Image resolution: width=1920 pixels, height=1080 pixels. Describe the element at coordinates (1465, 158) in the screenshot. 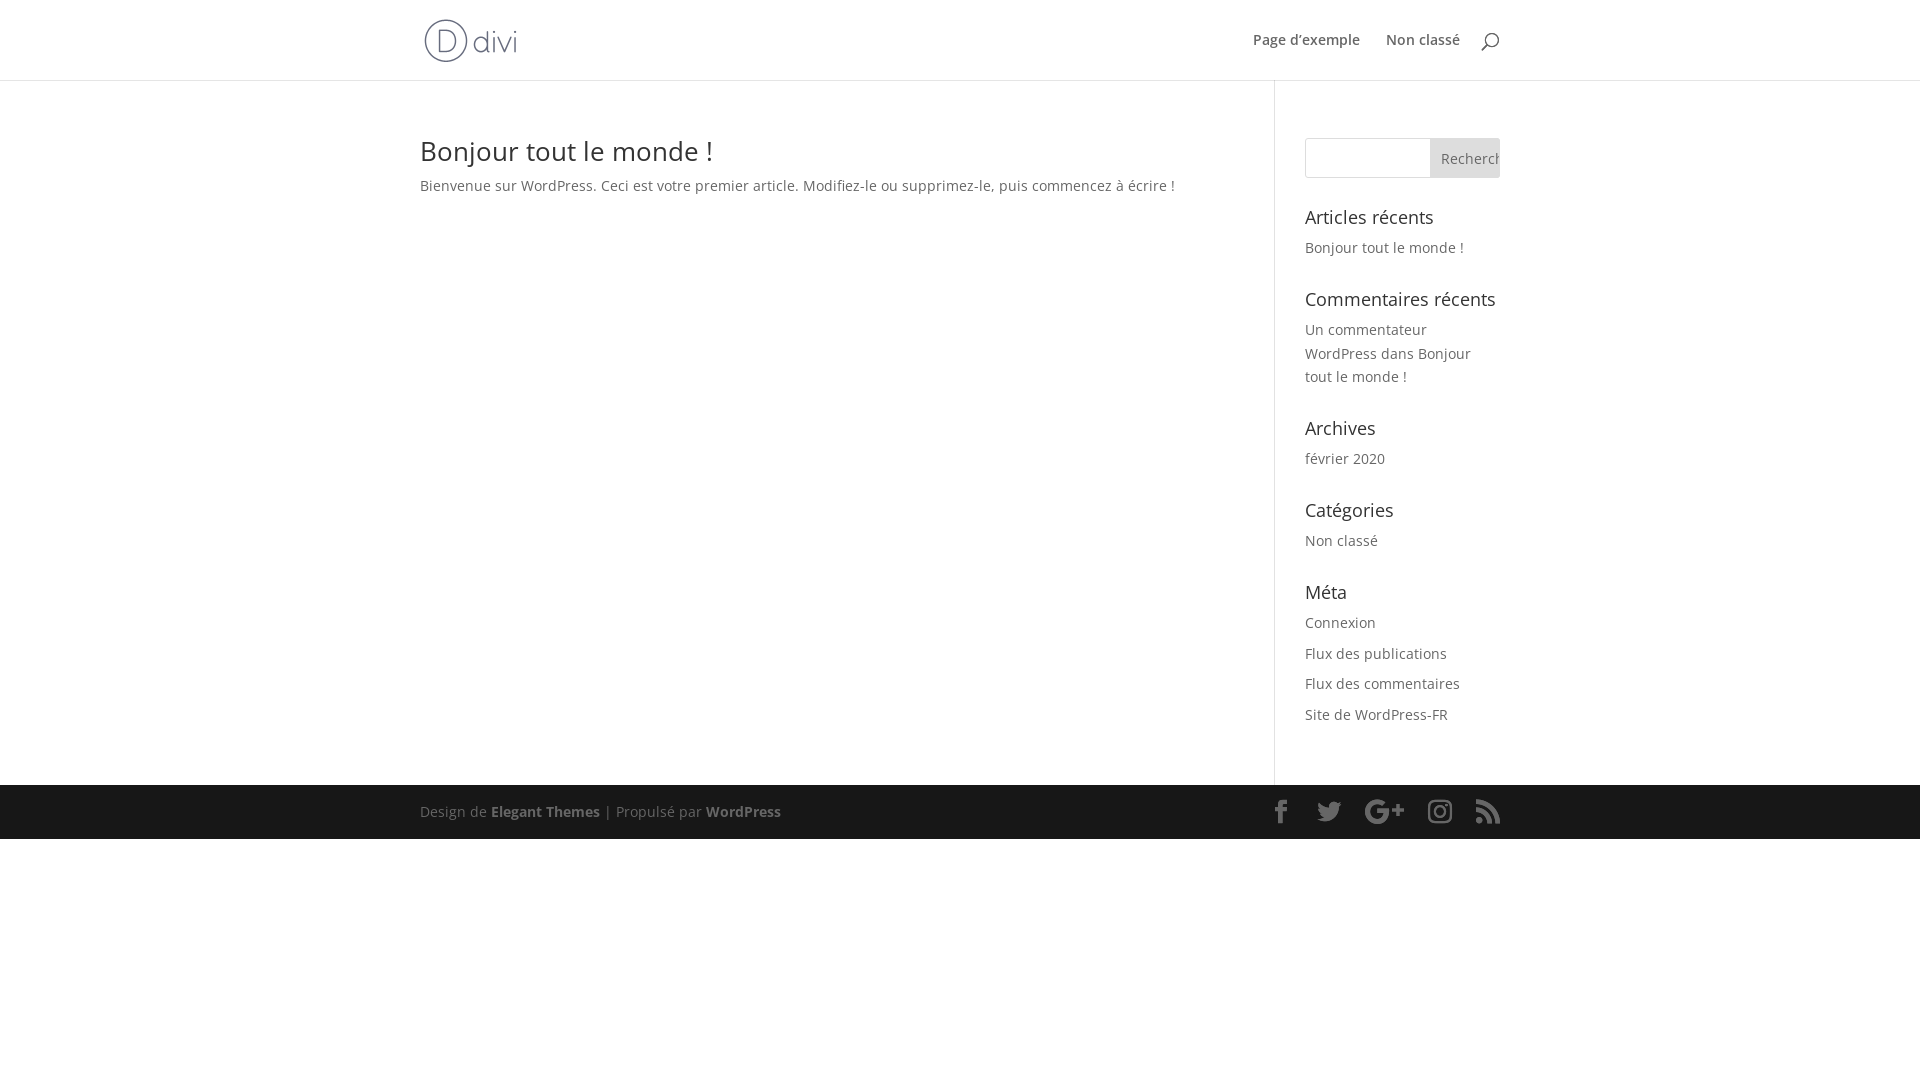

I see `Rechercher` at that location.